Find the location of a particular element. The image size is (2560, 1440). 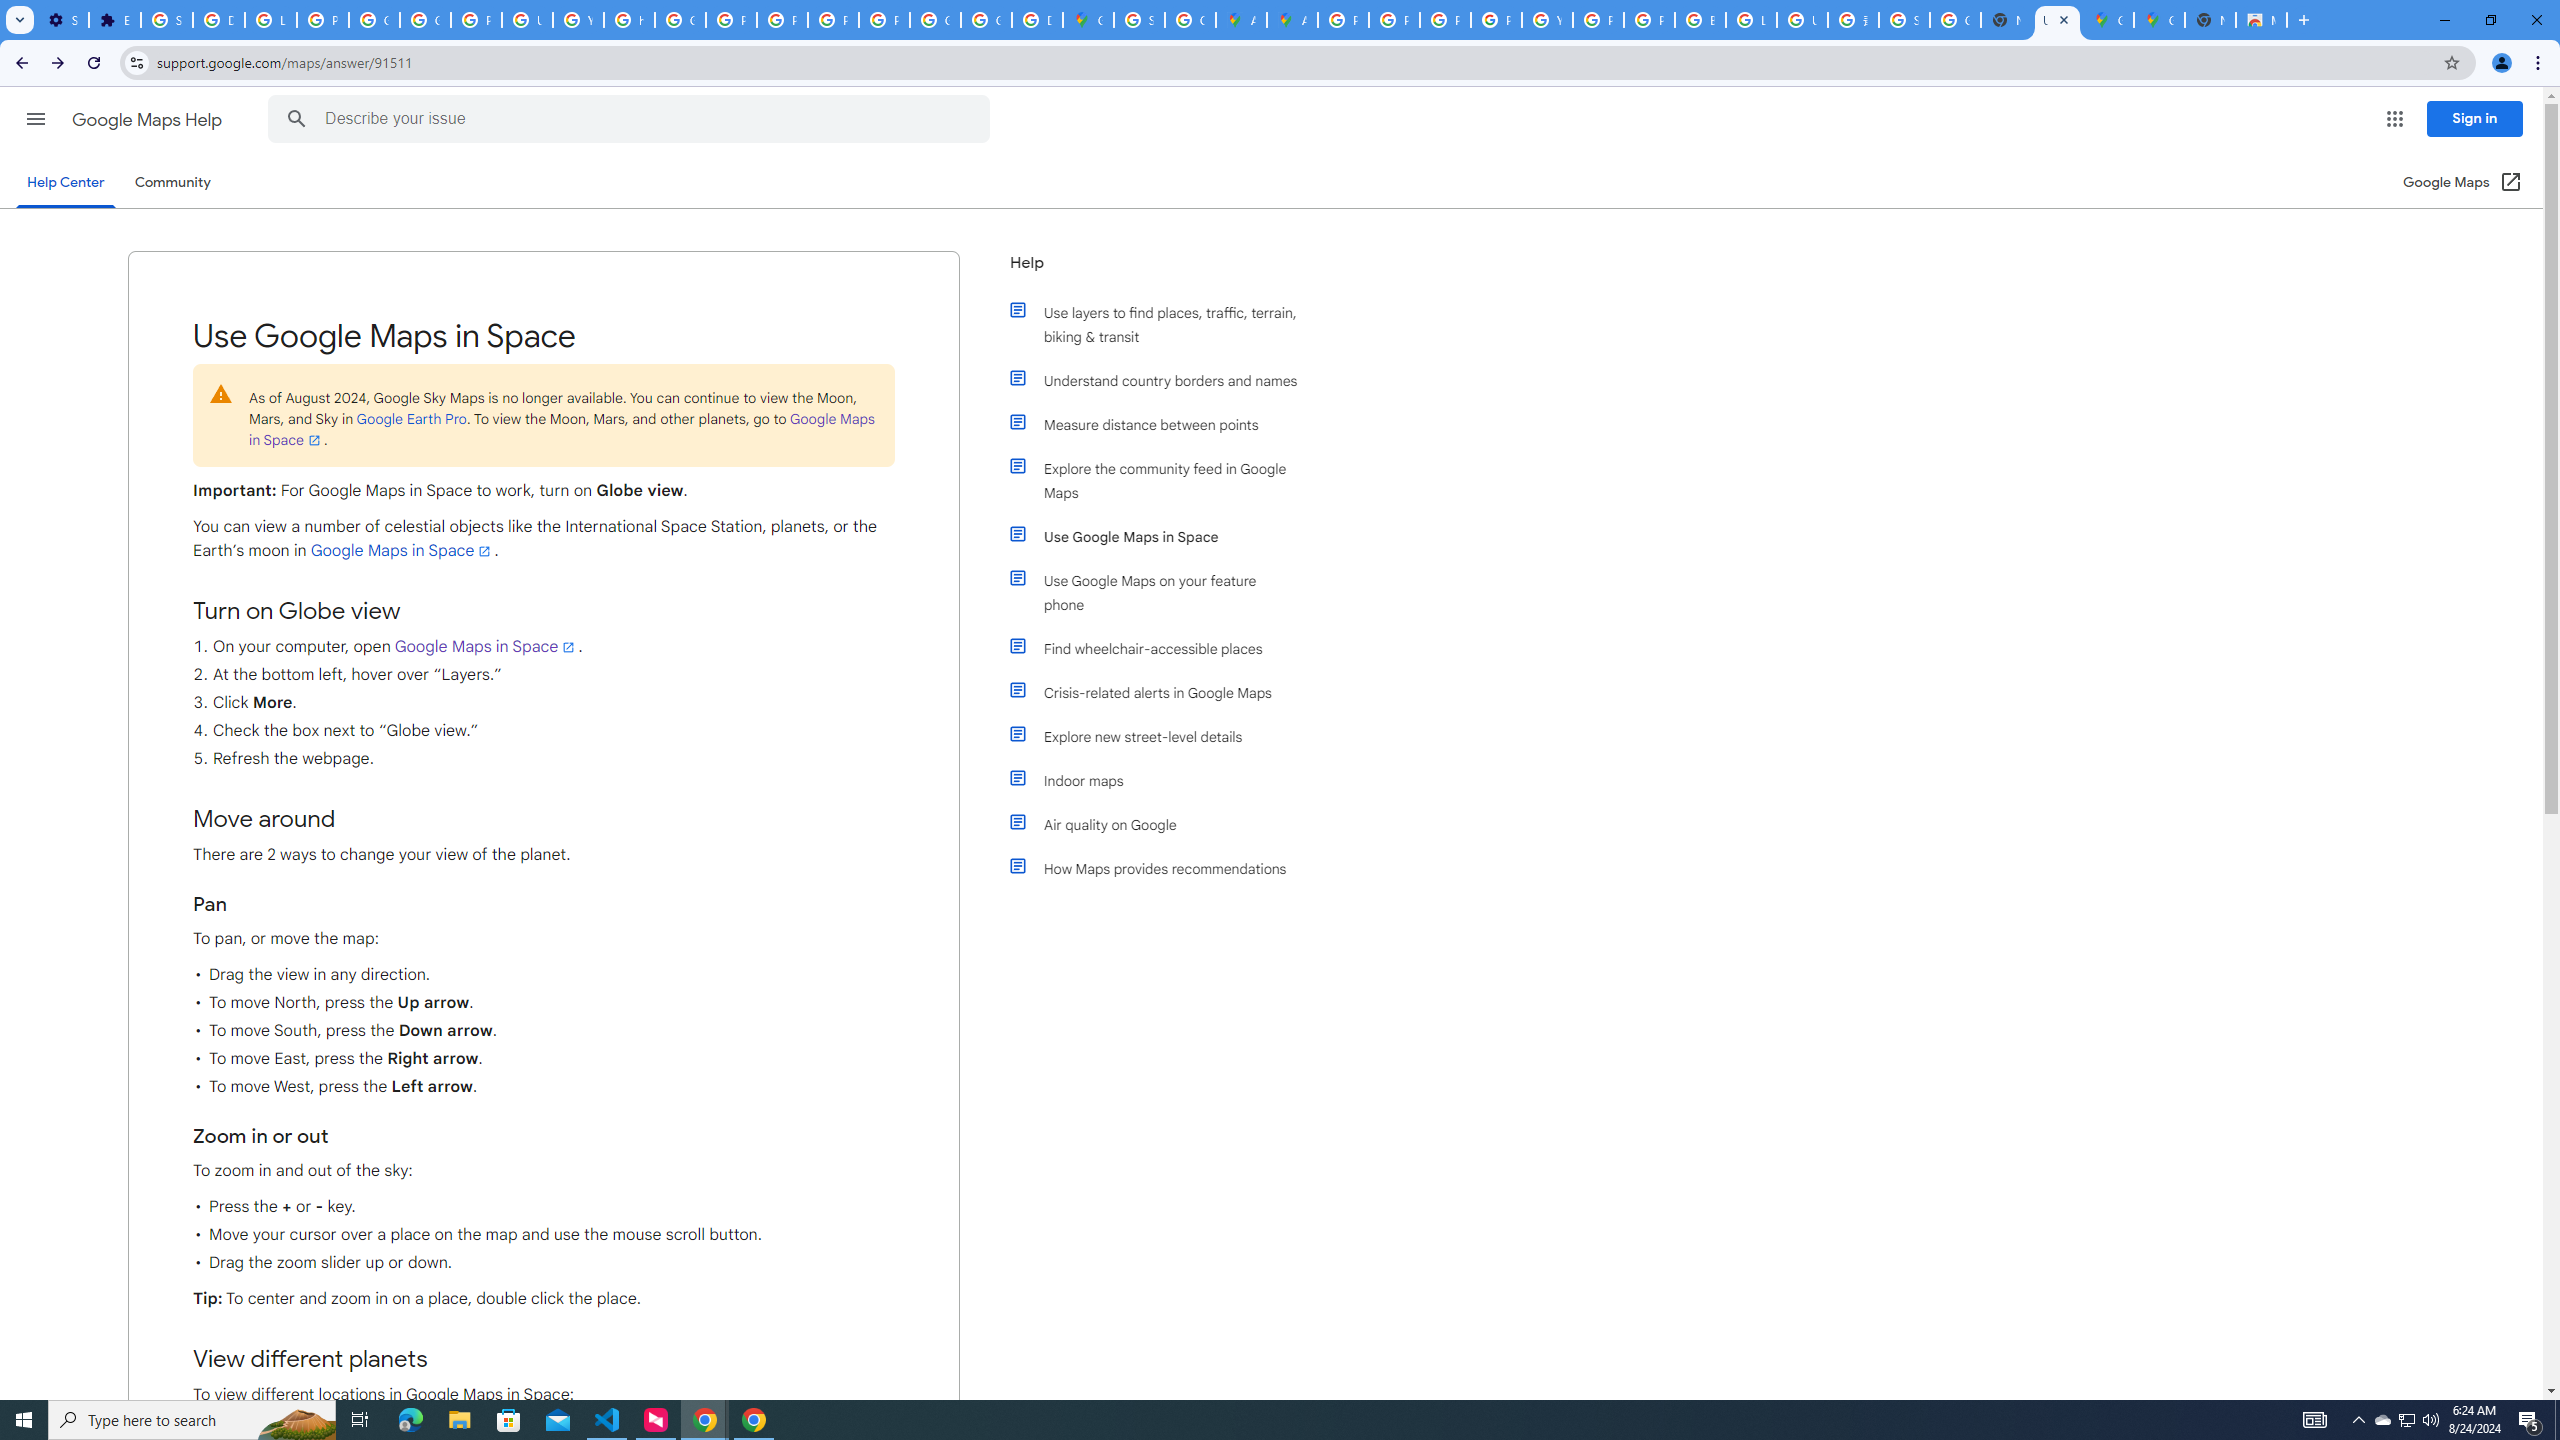

Sign in - Google Accounts is located at coordinates (168, 20).